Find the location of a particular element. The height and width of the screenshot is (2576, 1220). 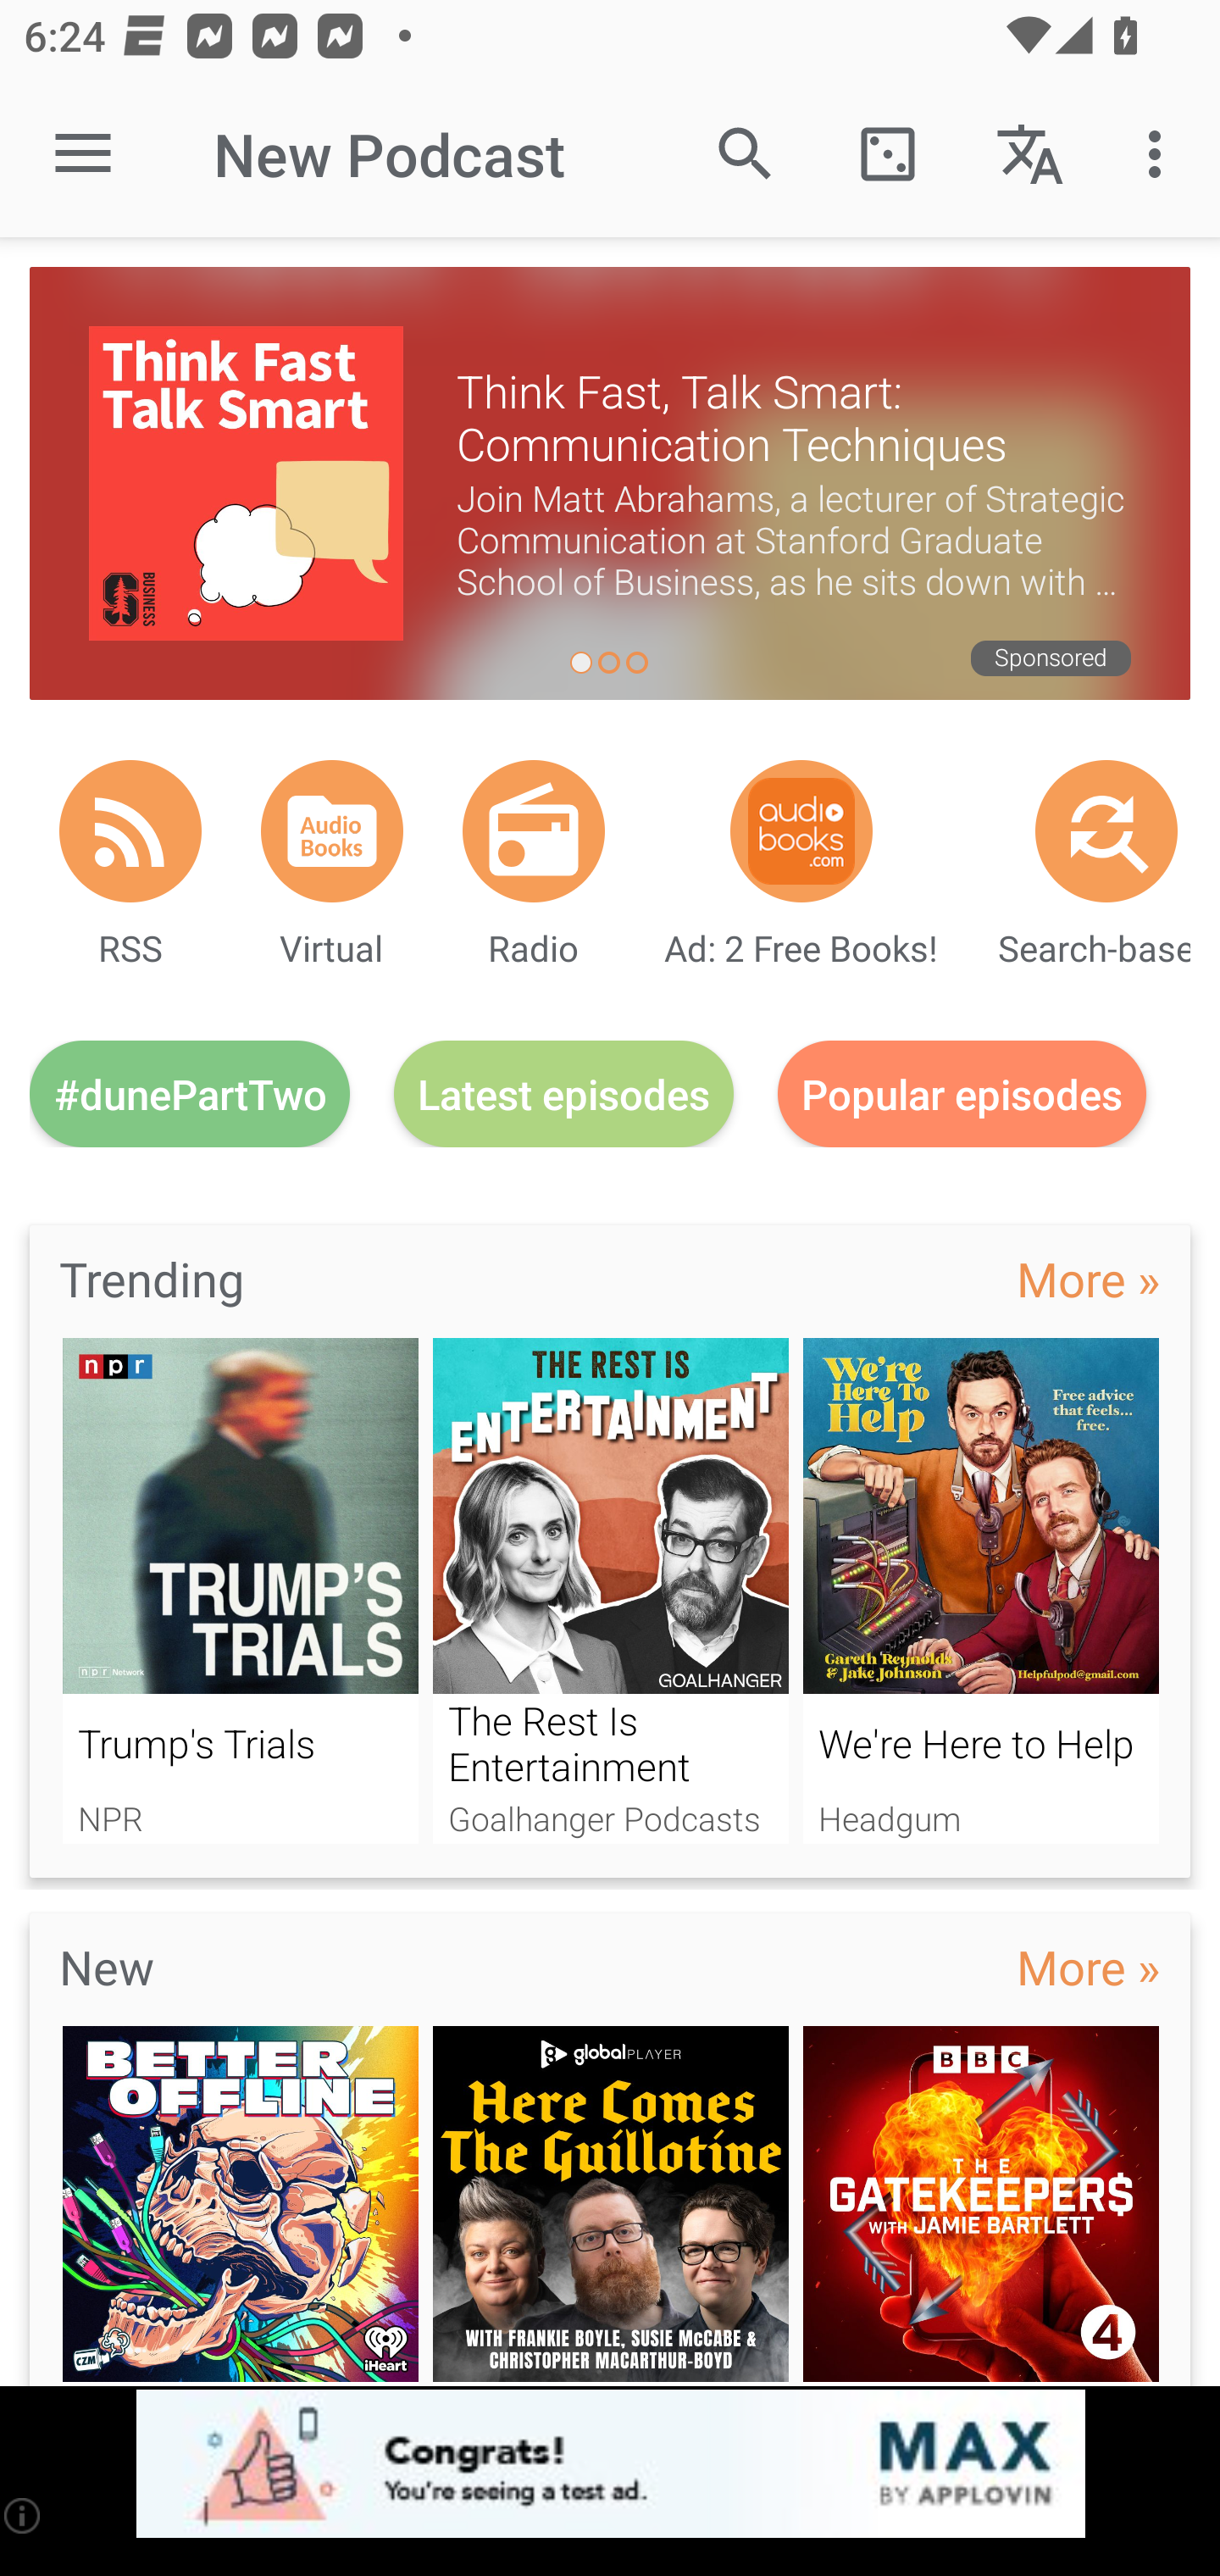

Radio is located at coordinates (534, 830).